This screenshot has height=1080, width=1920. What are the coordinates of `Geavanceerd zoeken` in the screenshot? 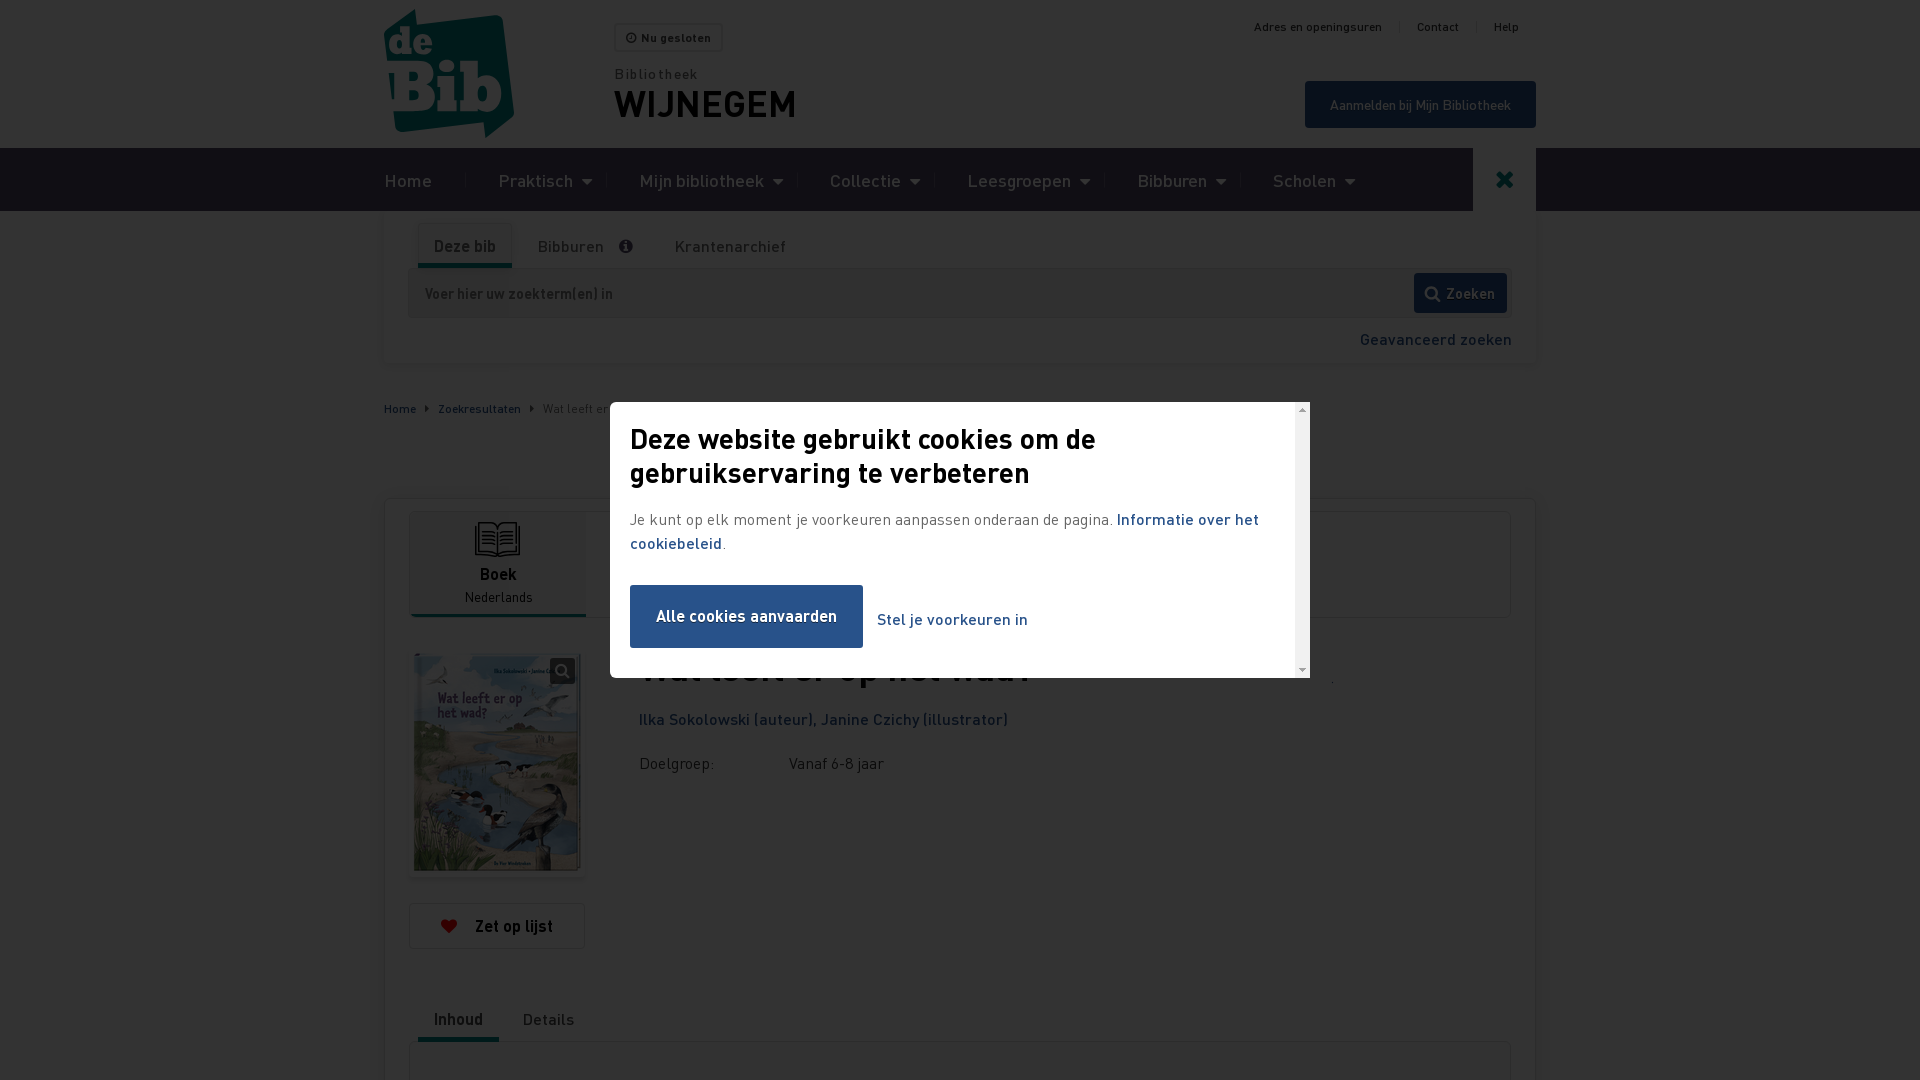 It's located at (1436, 338).